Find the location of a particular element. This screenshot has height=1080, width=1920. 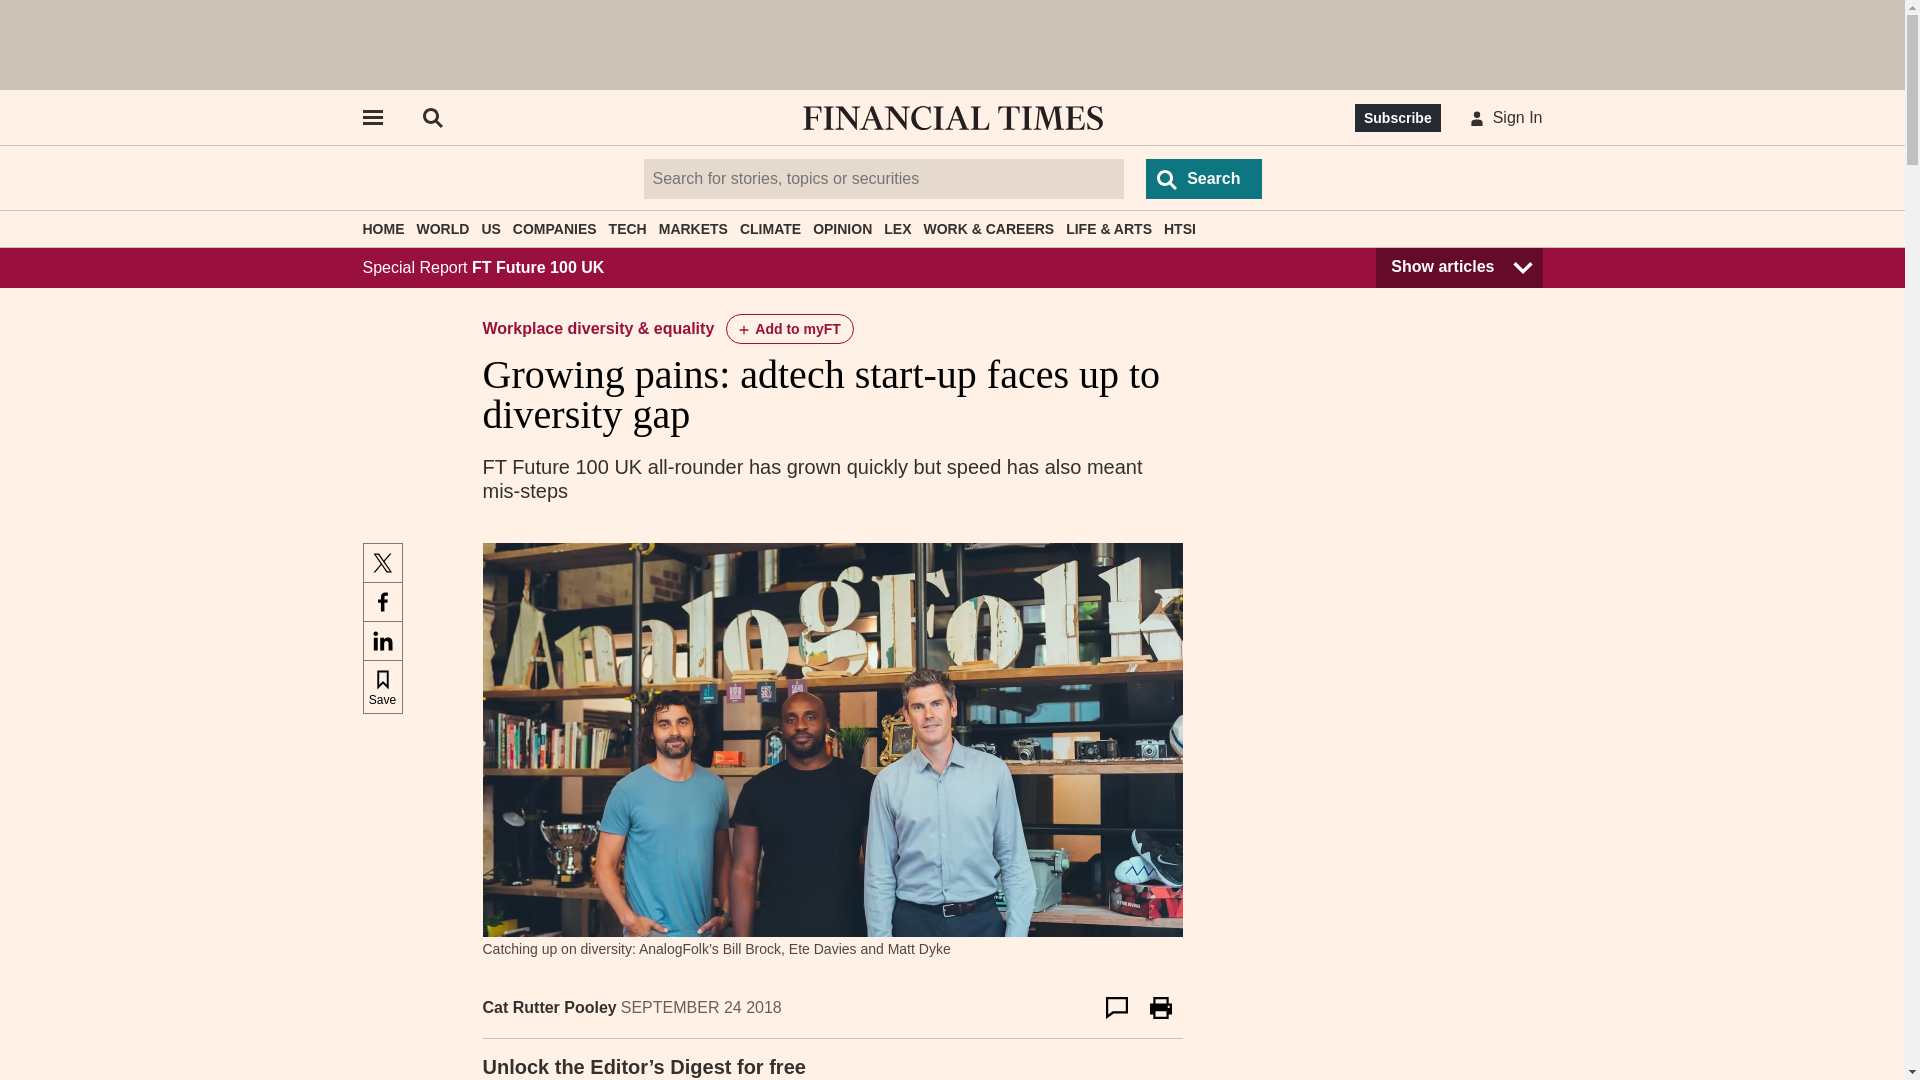

OPEN SIDE NAVIGATION MENU is located at coordinates (371, 118).